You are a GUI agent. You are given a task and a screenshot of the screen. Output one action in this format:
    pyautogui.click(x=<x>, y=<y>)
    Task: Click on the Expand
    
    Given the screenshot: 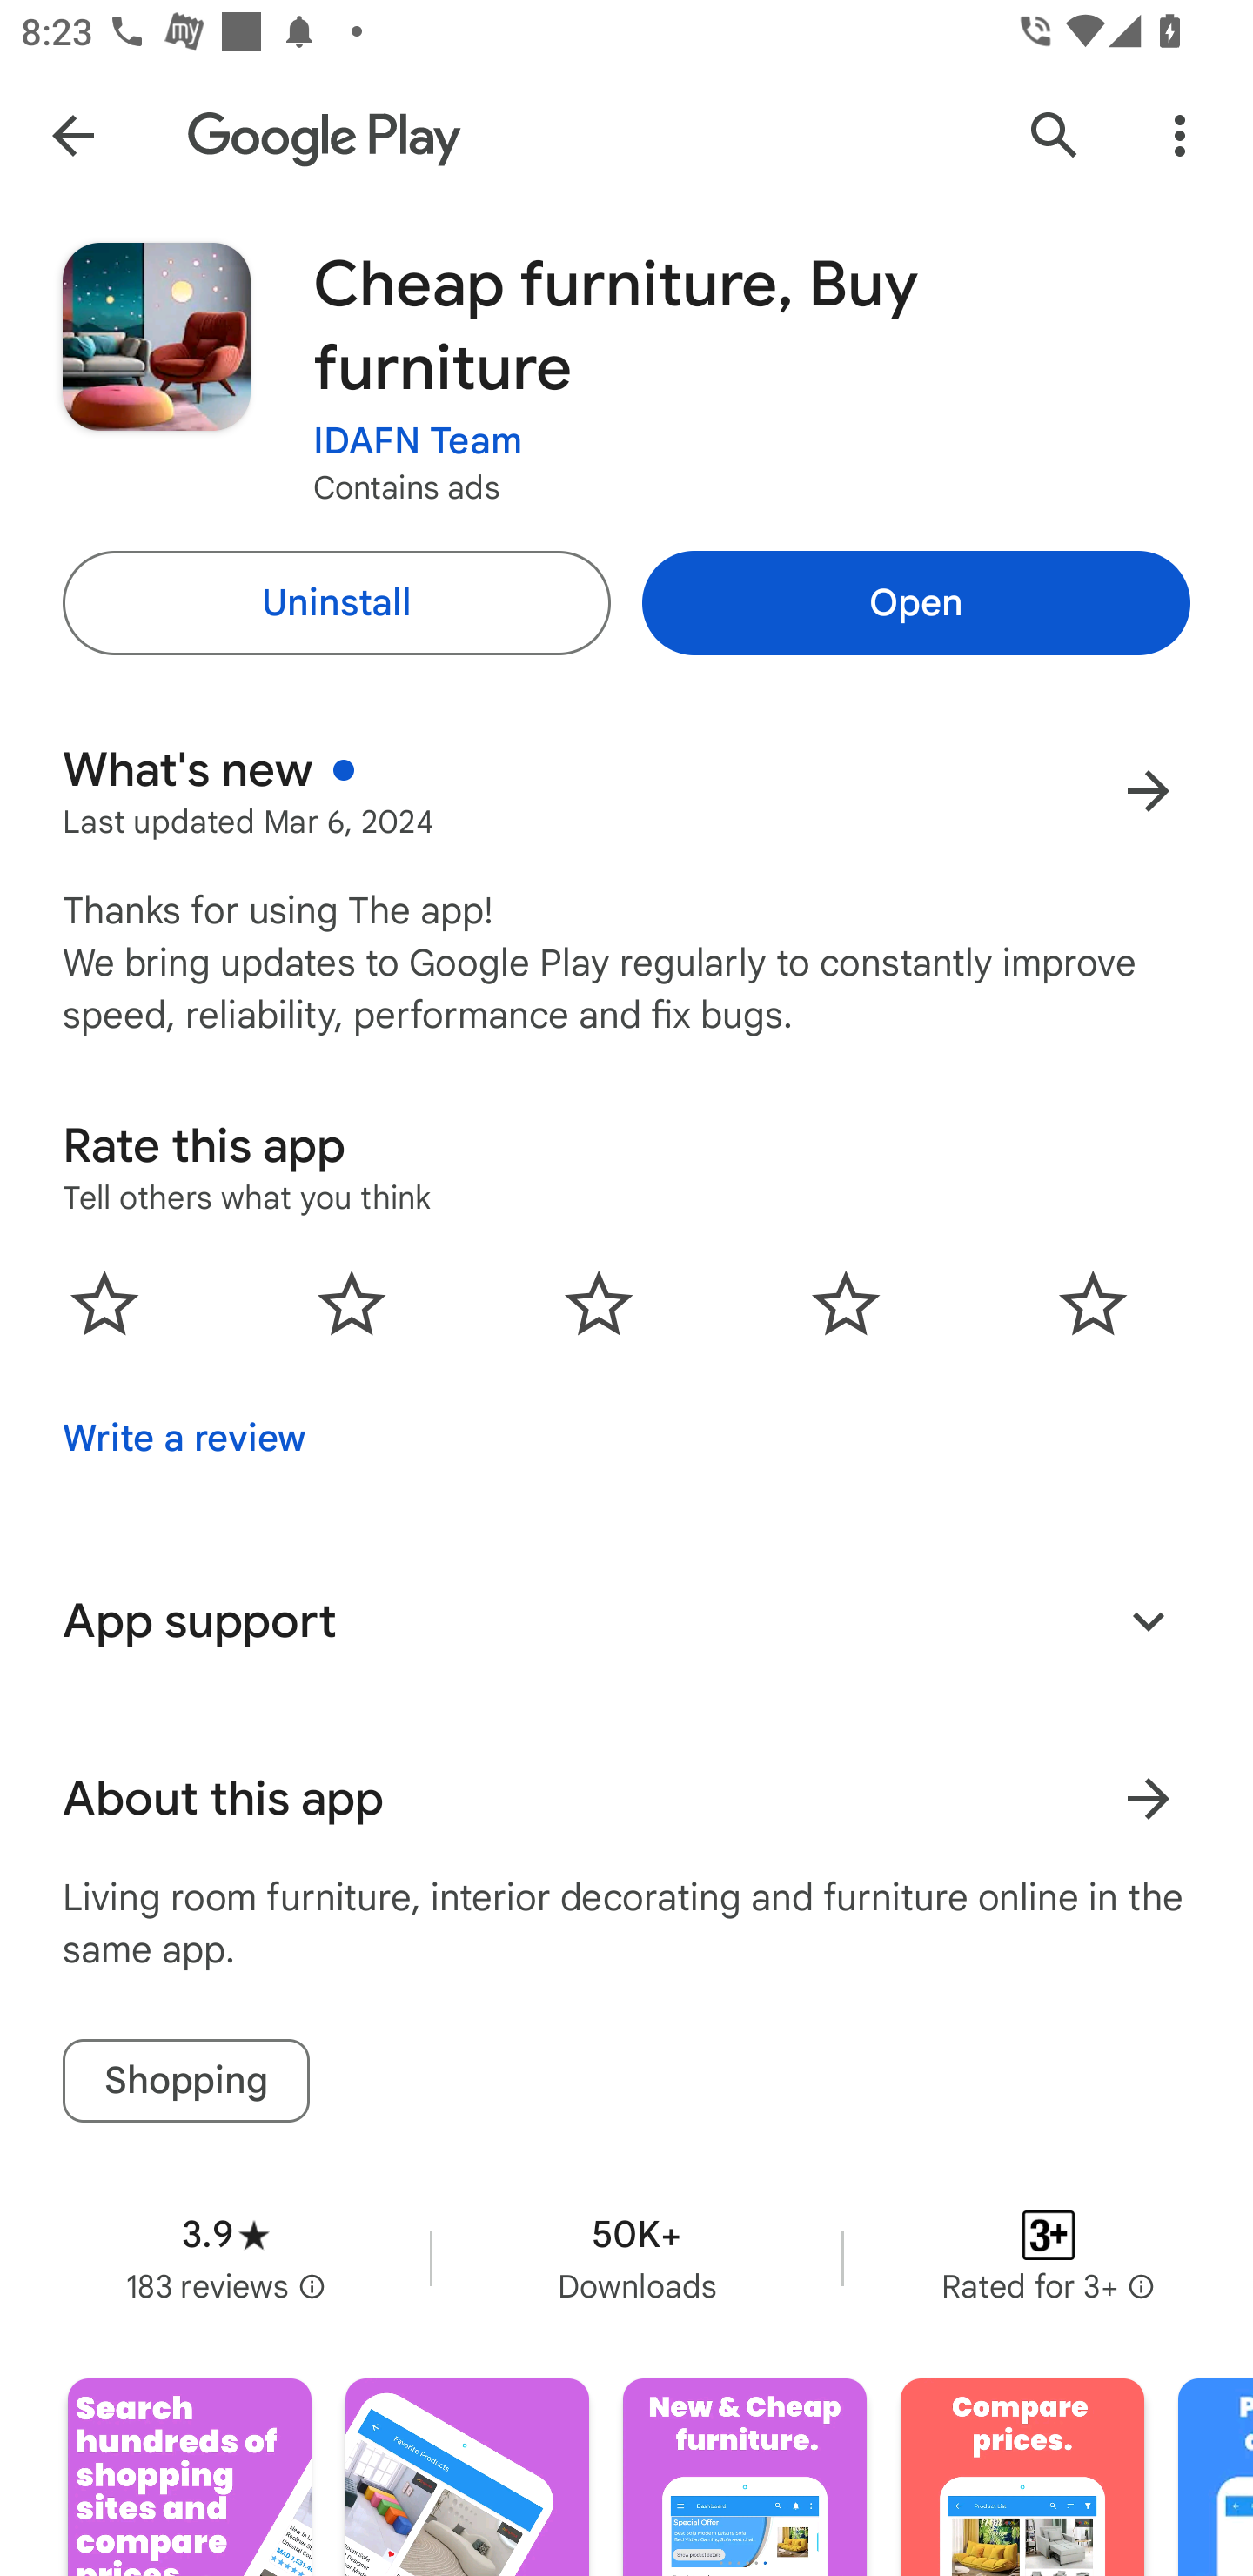 What is the action you would take?
    pyautogui.click(x=1149, y=1620)
    